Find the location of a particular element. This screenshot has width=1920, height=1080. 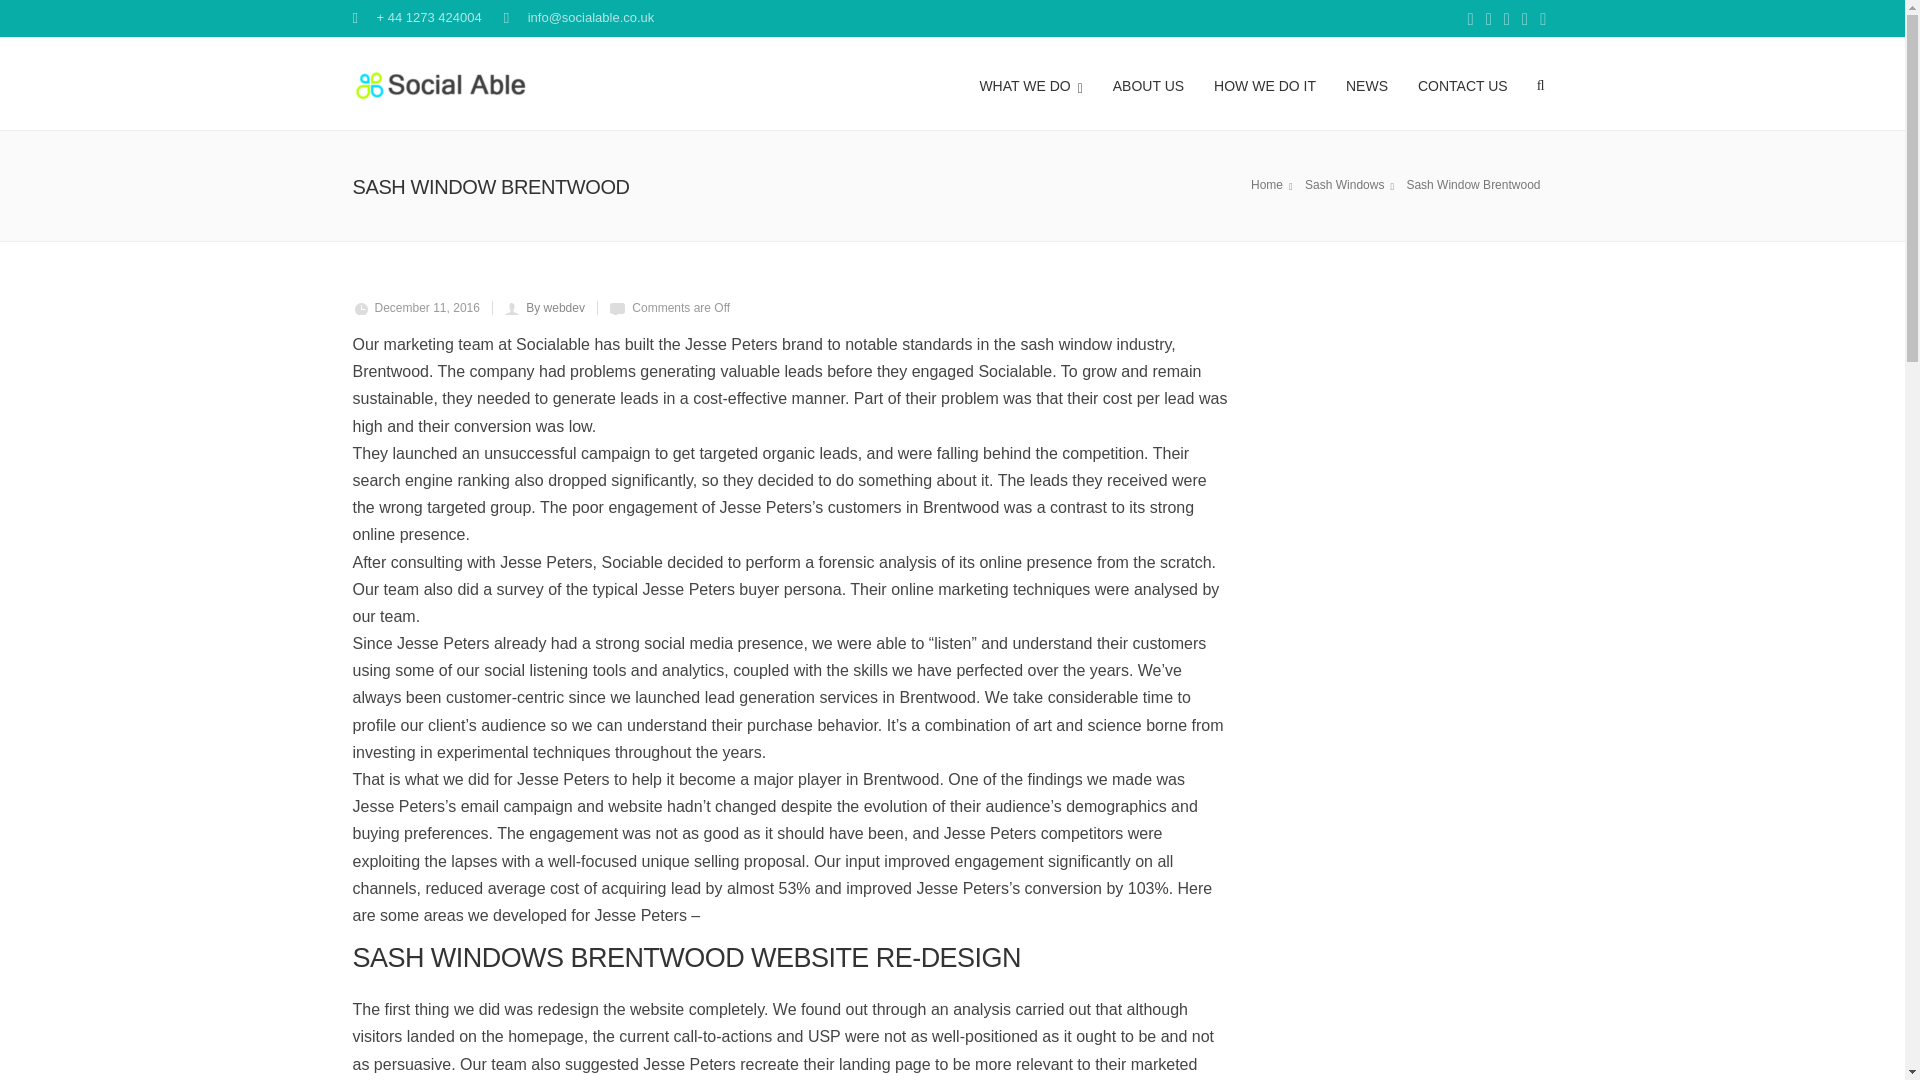

Sash Window Brentwood is located at coordinates (1475, 184).